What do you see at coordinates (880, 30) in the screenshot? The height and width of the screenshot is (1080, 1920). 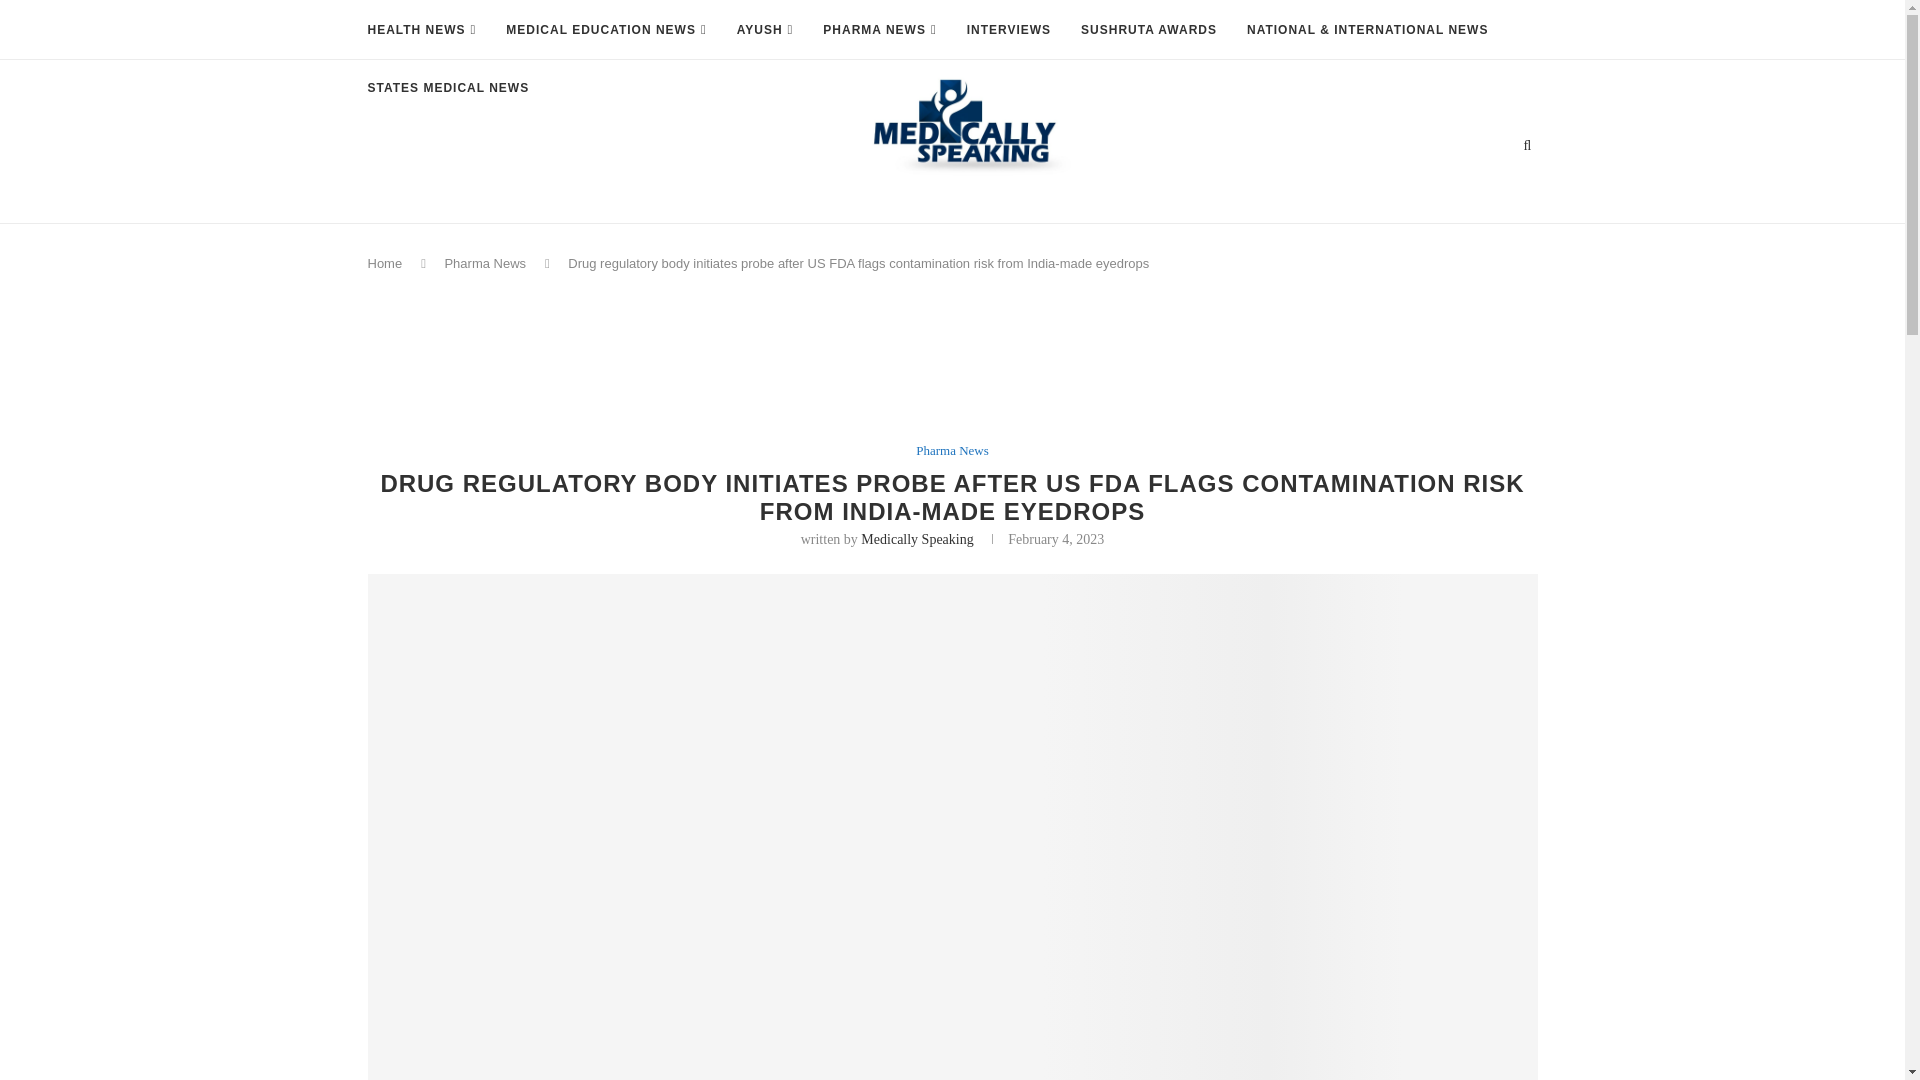 I see `PHARMA NEWS` at bounding box center [880, 30].